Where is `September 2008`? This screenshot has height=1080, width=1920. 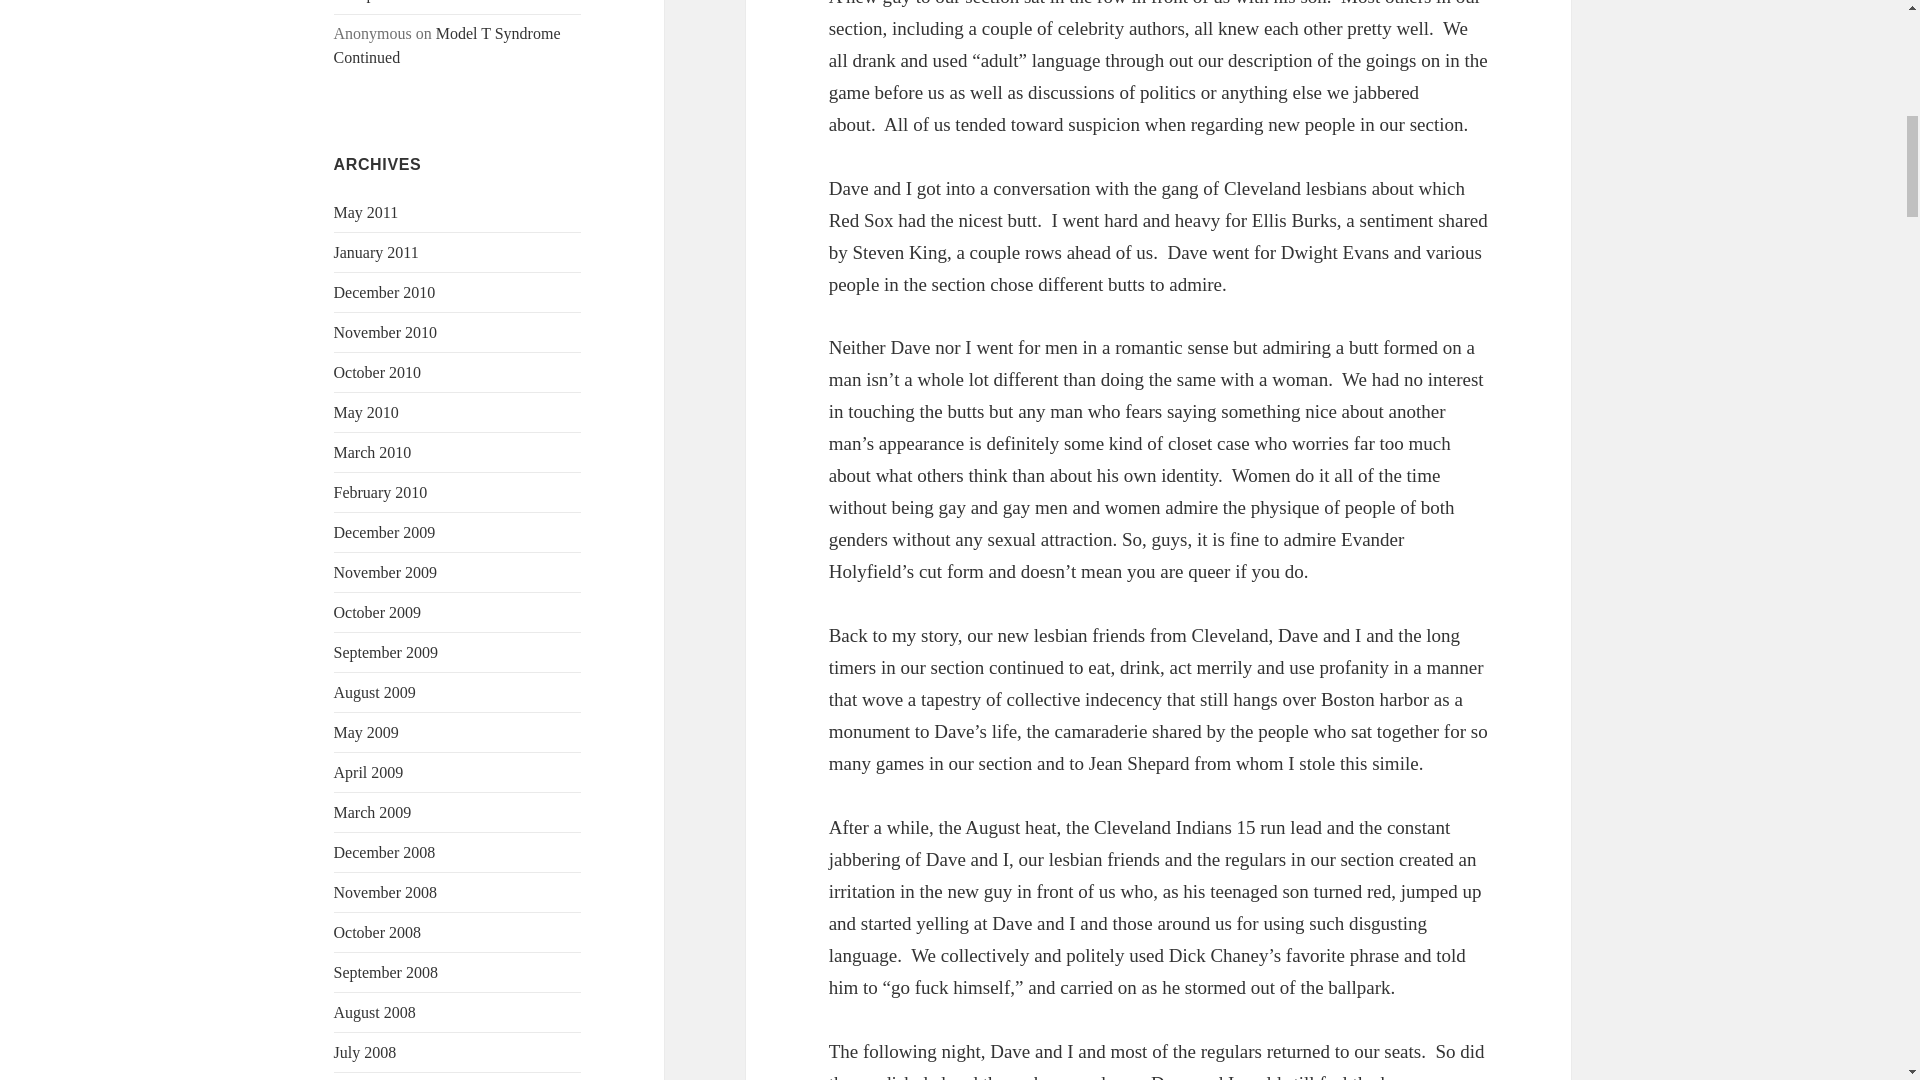
September 2008 is located at coordinates (386, 972).